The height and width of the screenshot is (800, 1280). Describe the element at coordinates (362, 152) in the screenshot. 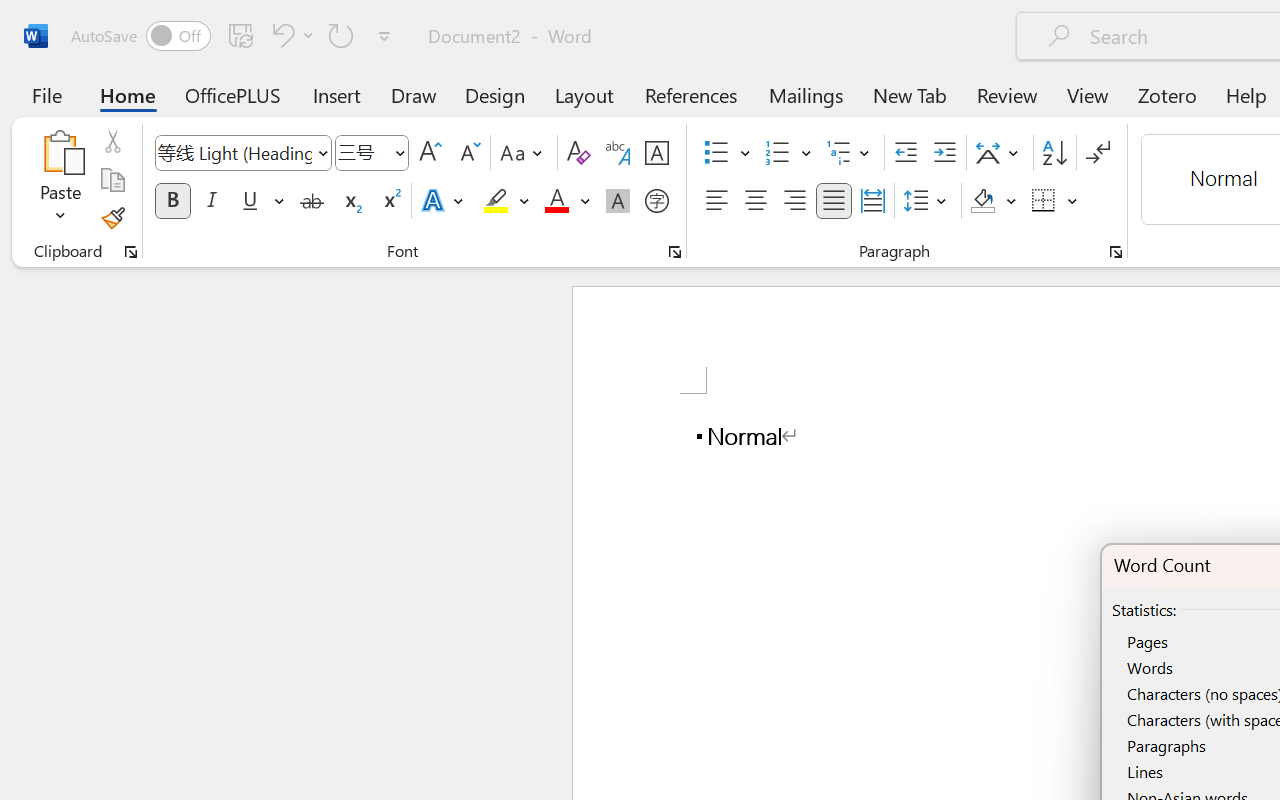

I see `Font Size` at that location.